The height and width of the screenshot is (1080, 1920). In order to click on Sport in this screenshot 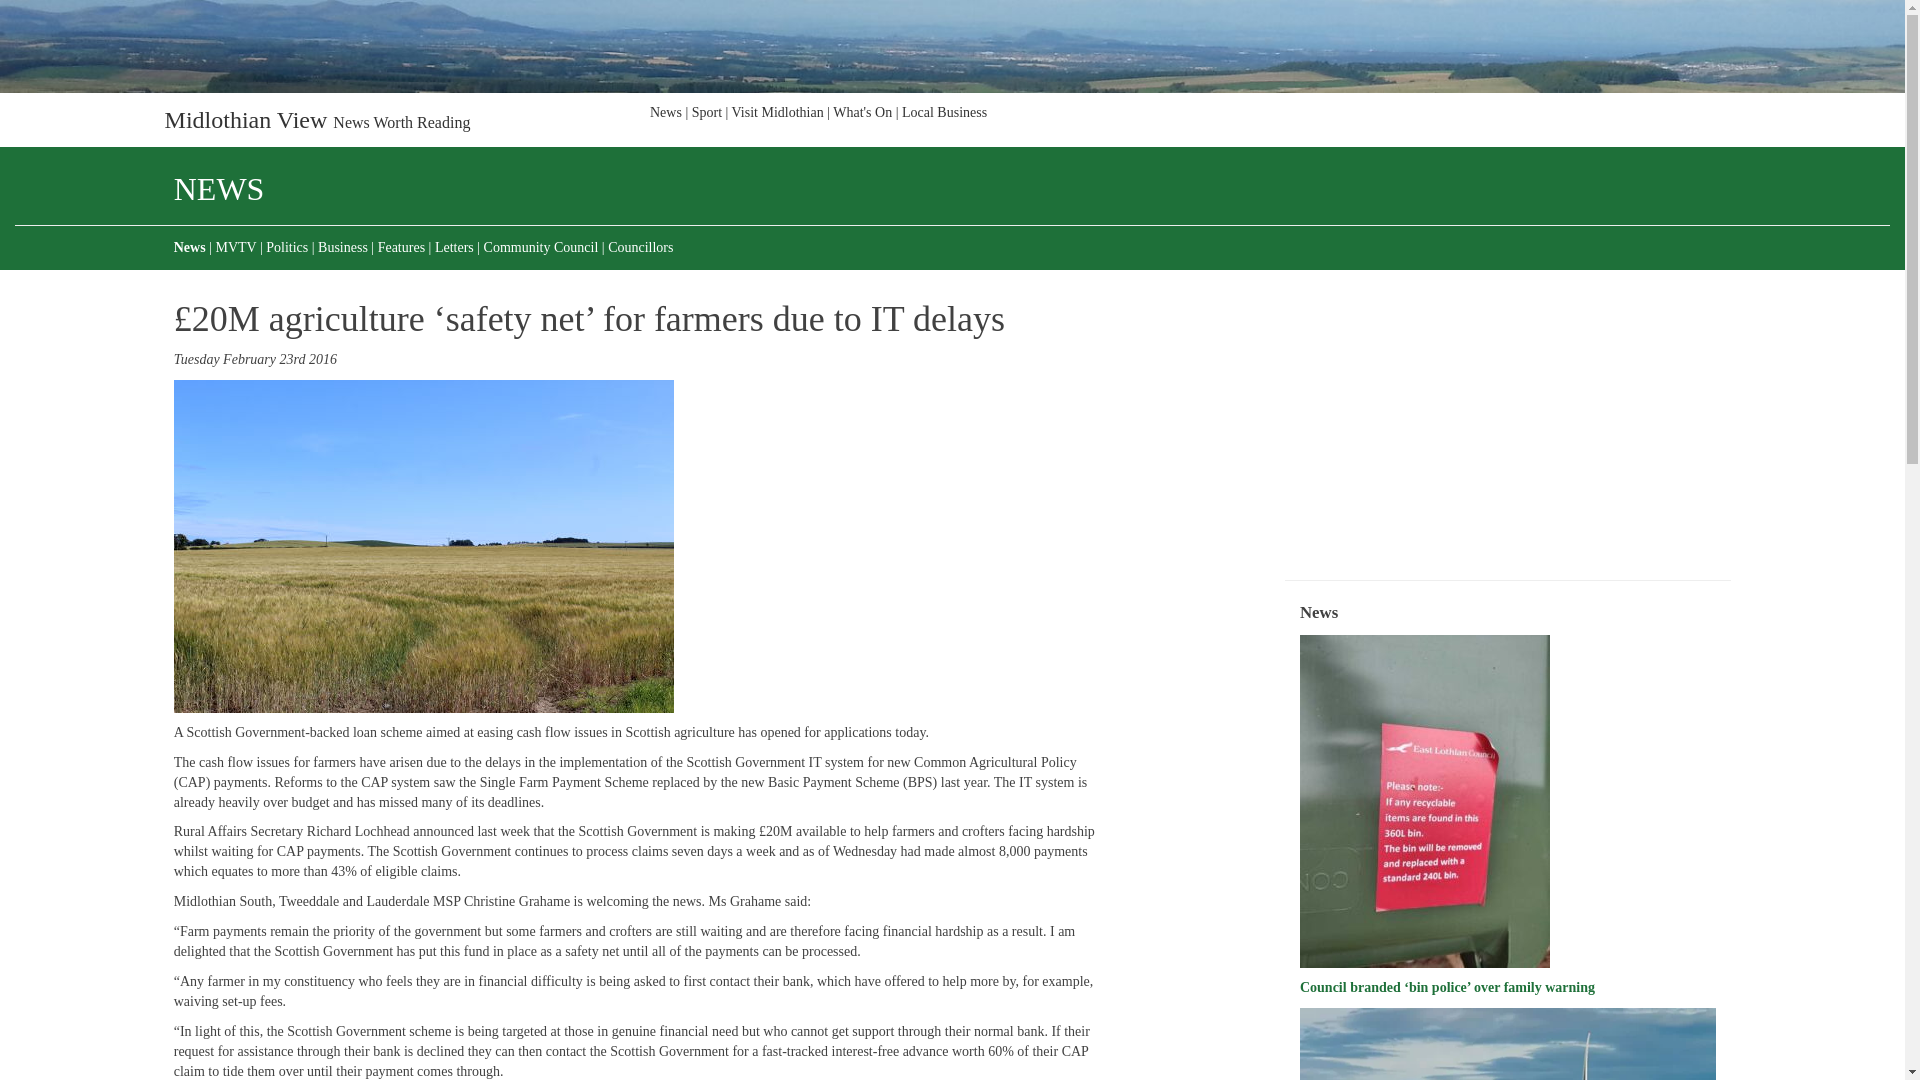, I will do `click(706, 118)`.